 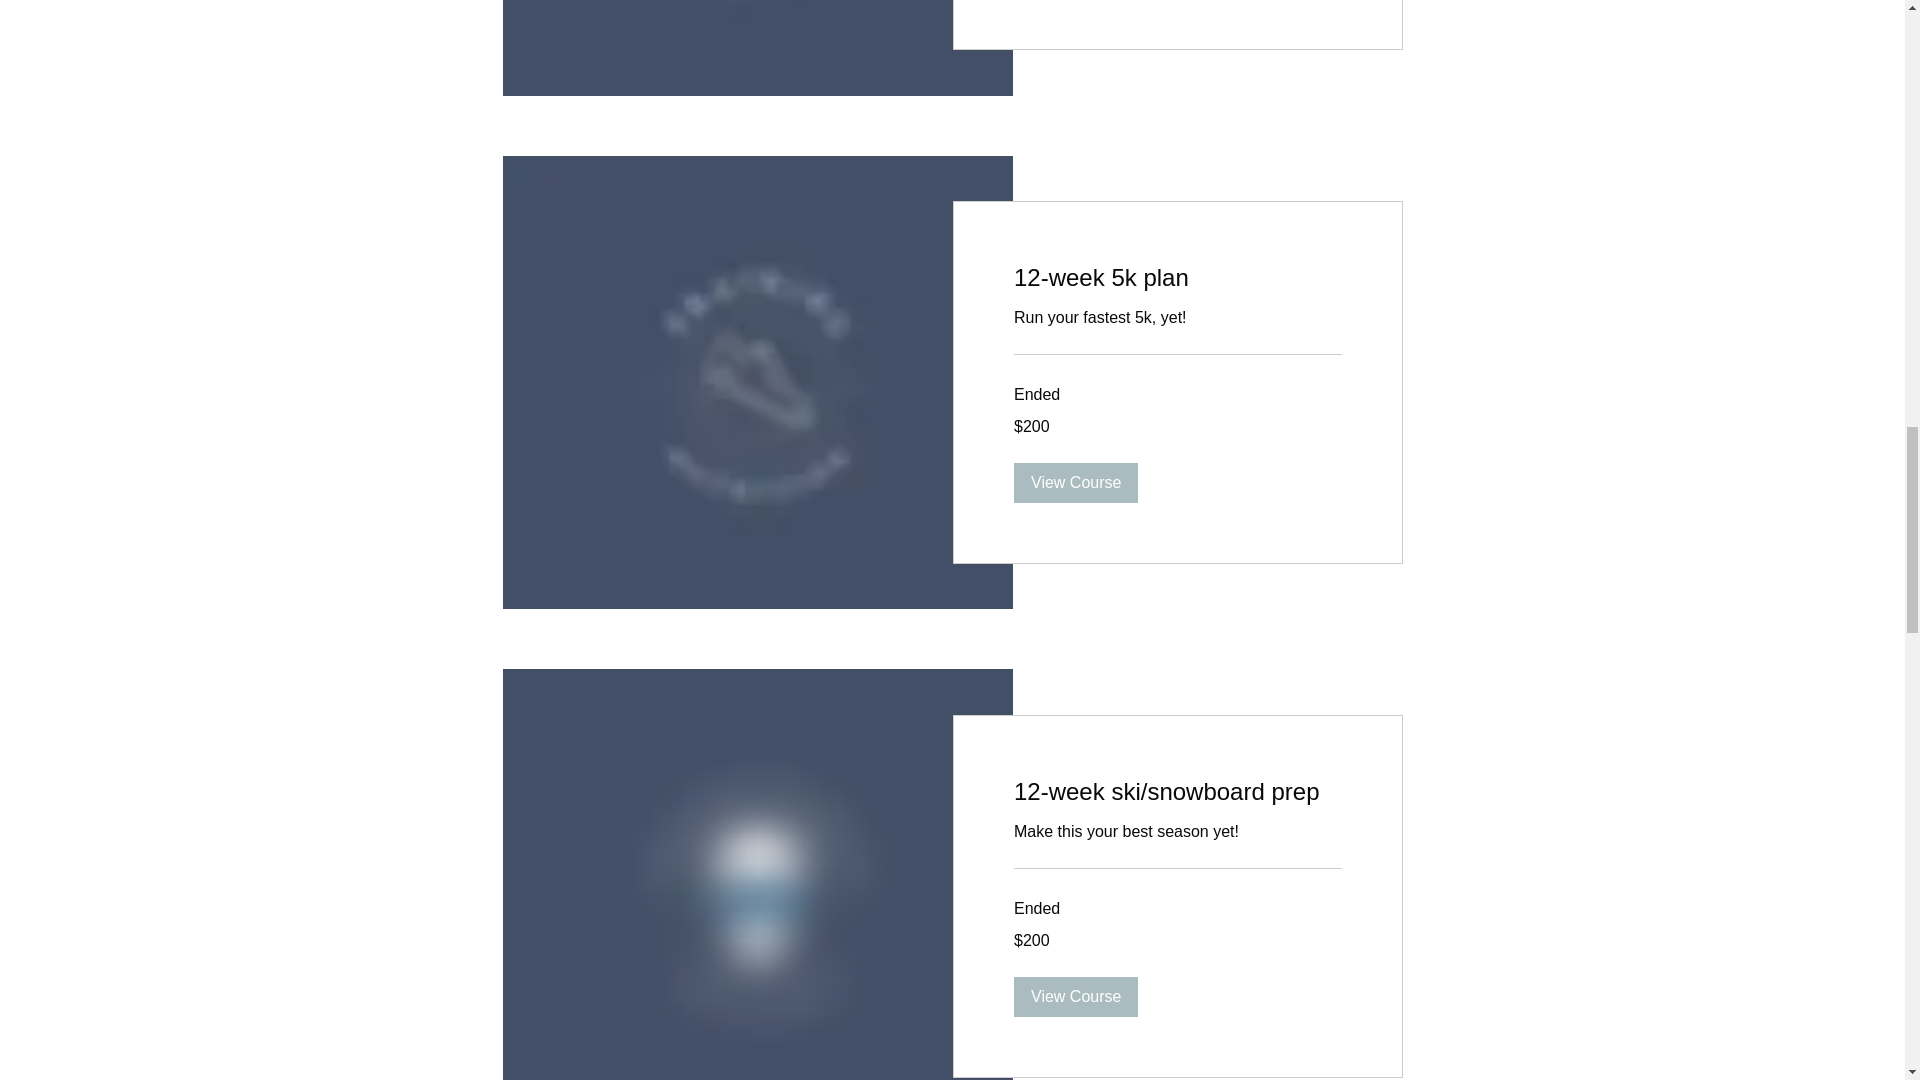 I want to click on View Course, so click(x=1076, y=997).